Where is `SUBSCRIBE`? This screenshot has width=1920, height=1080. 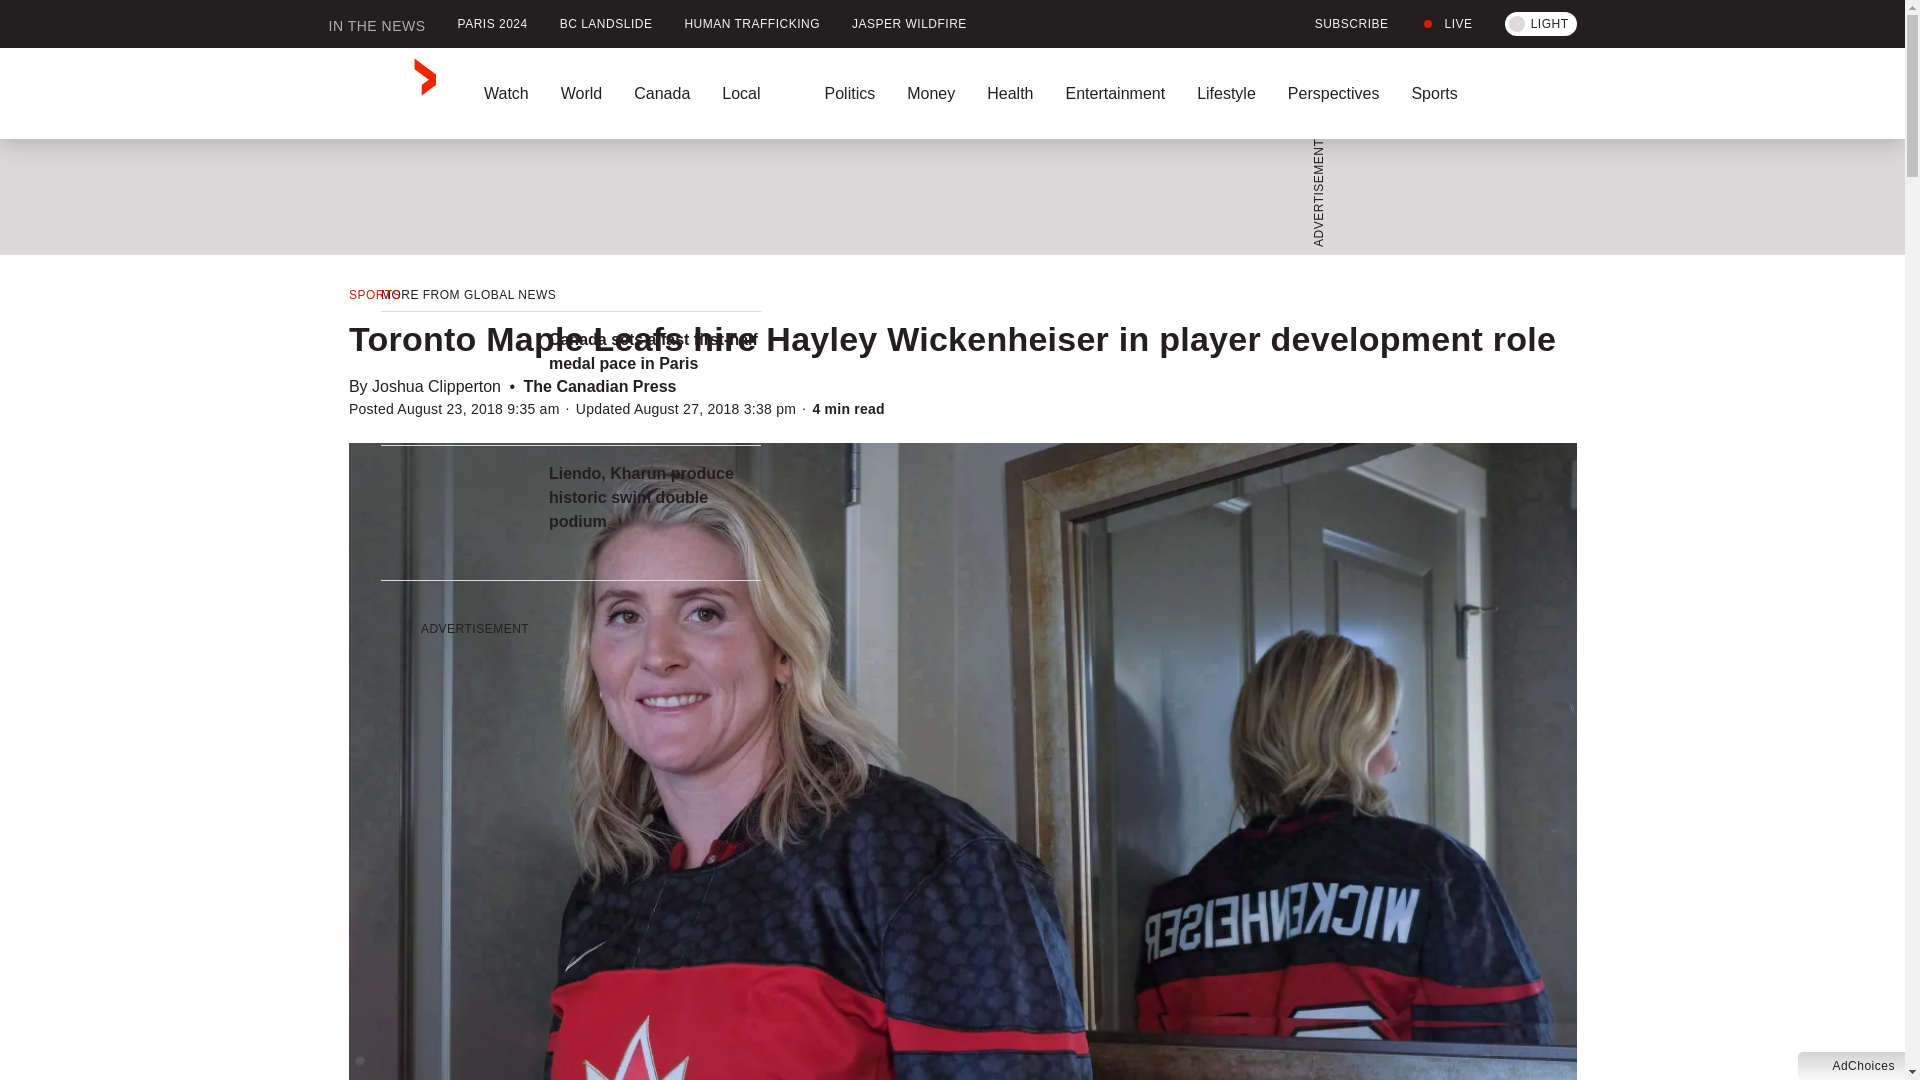 SUBSCRIBE is located at coordinates (1340, 24).